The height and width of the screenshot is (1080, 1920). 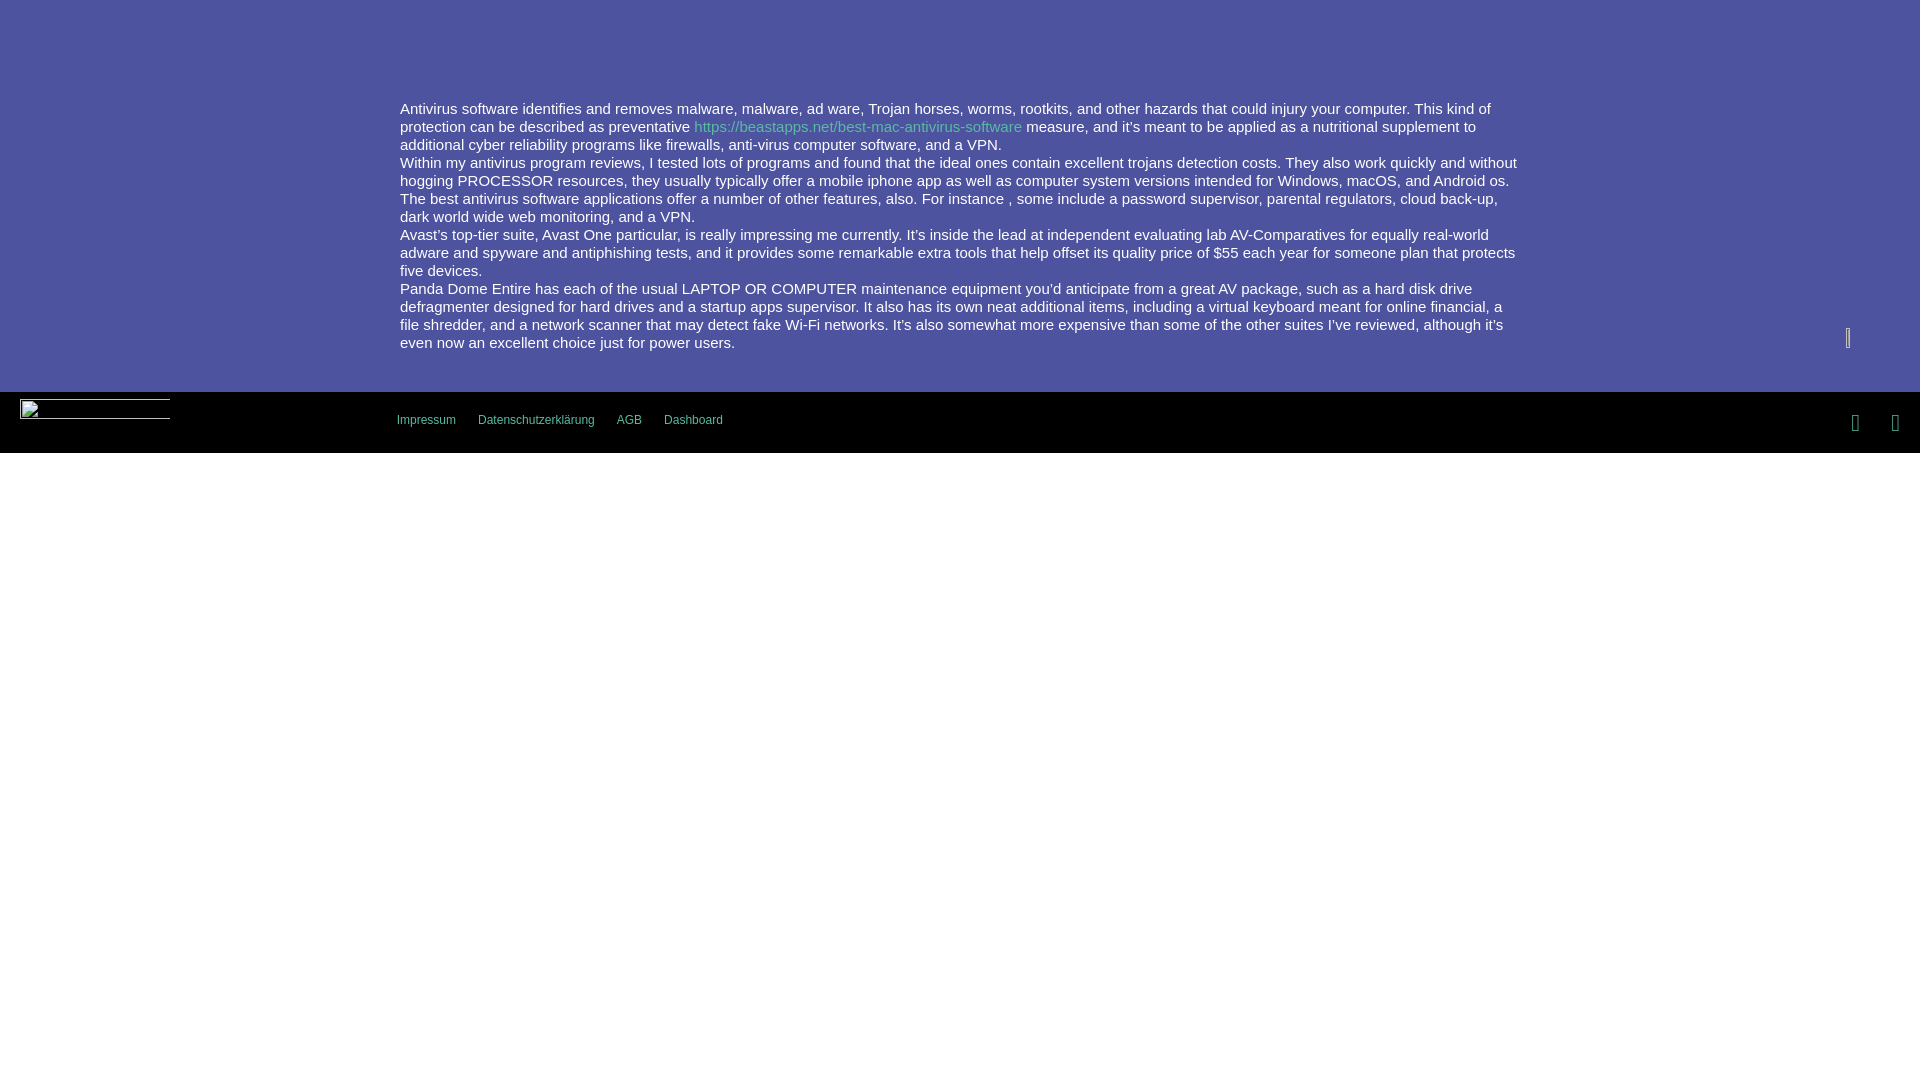 I want to click on Dashboard, so click(x=692, y=420).